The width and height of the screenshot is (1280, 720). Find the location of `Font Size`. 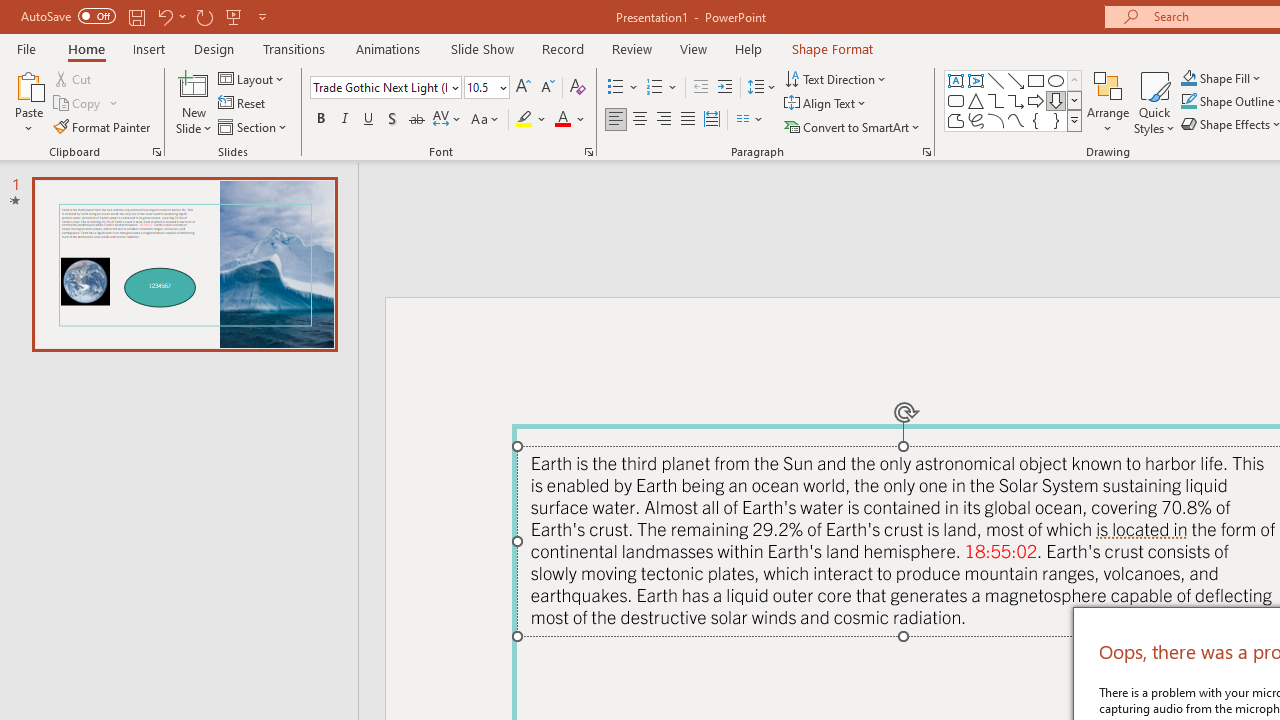

Font Size is located at coordinates (480, 87).